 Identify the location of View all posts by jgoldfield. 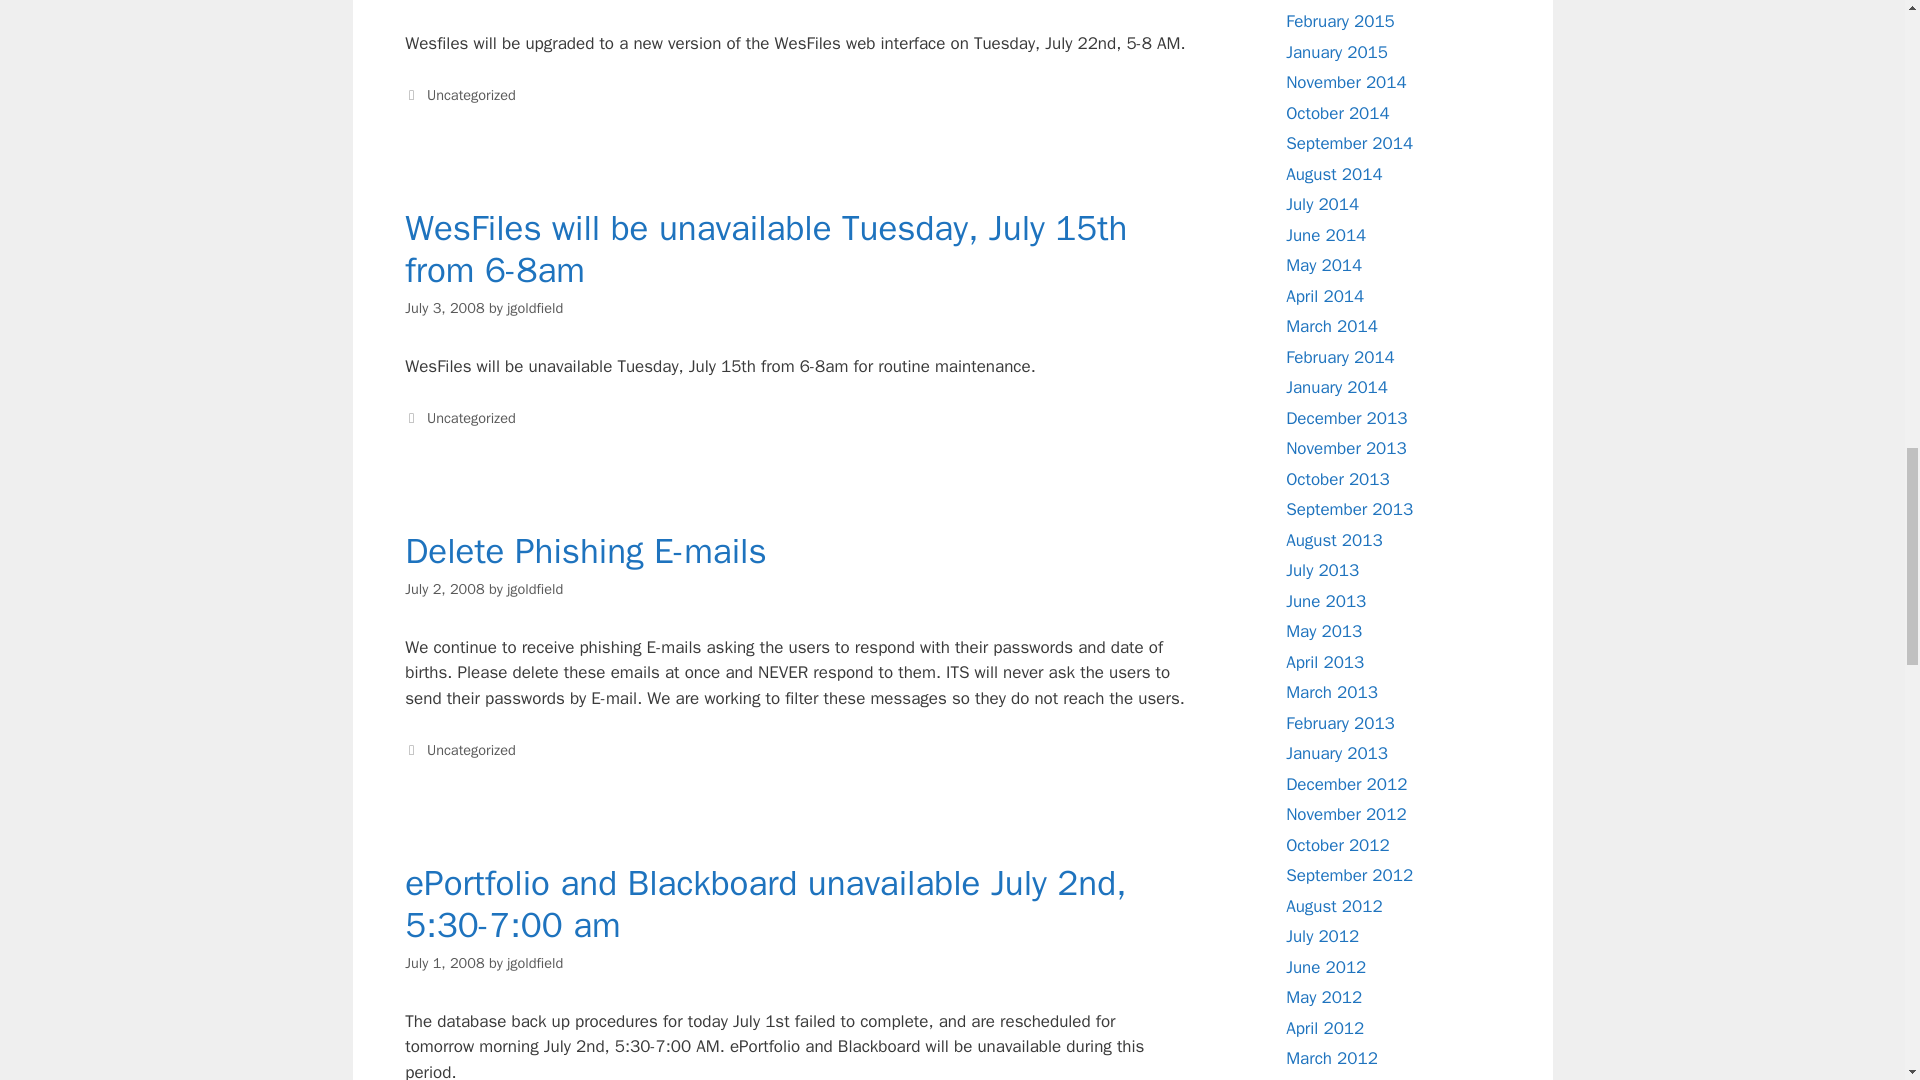
(534, 308).